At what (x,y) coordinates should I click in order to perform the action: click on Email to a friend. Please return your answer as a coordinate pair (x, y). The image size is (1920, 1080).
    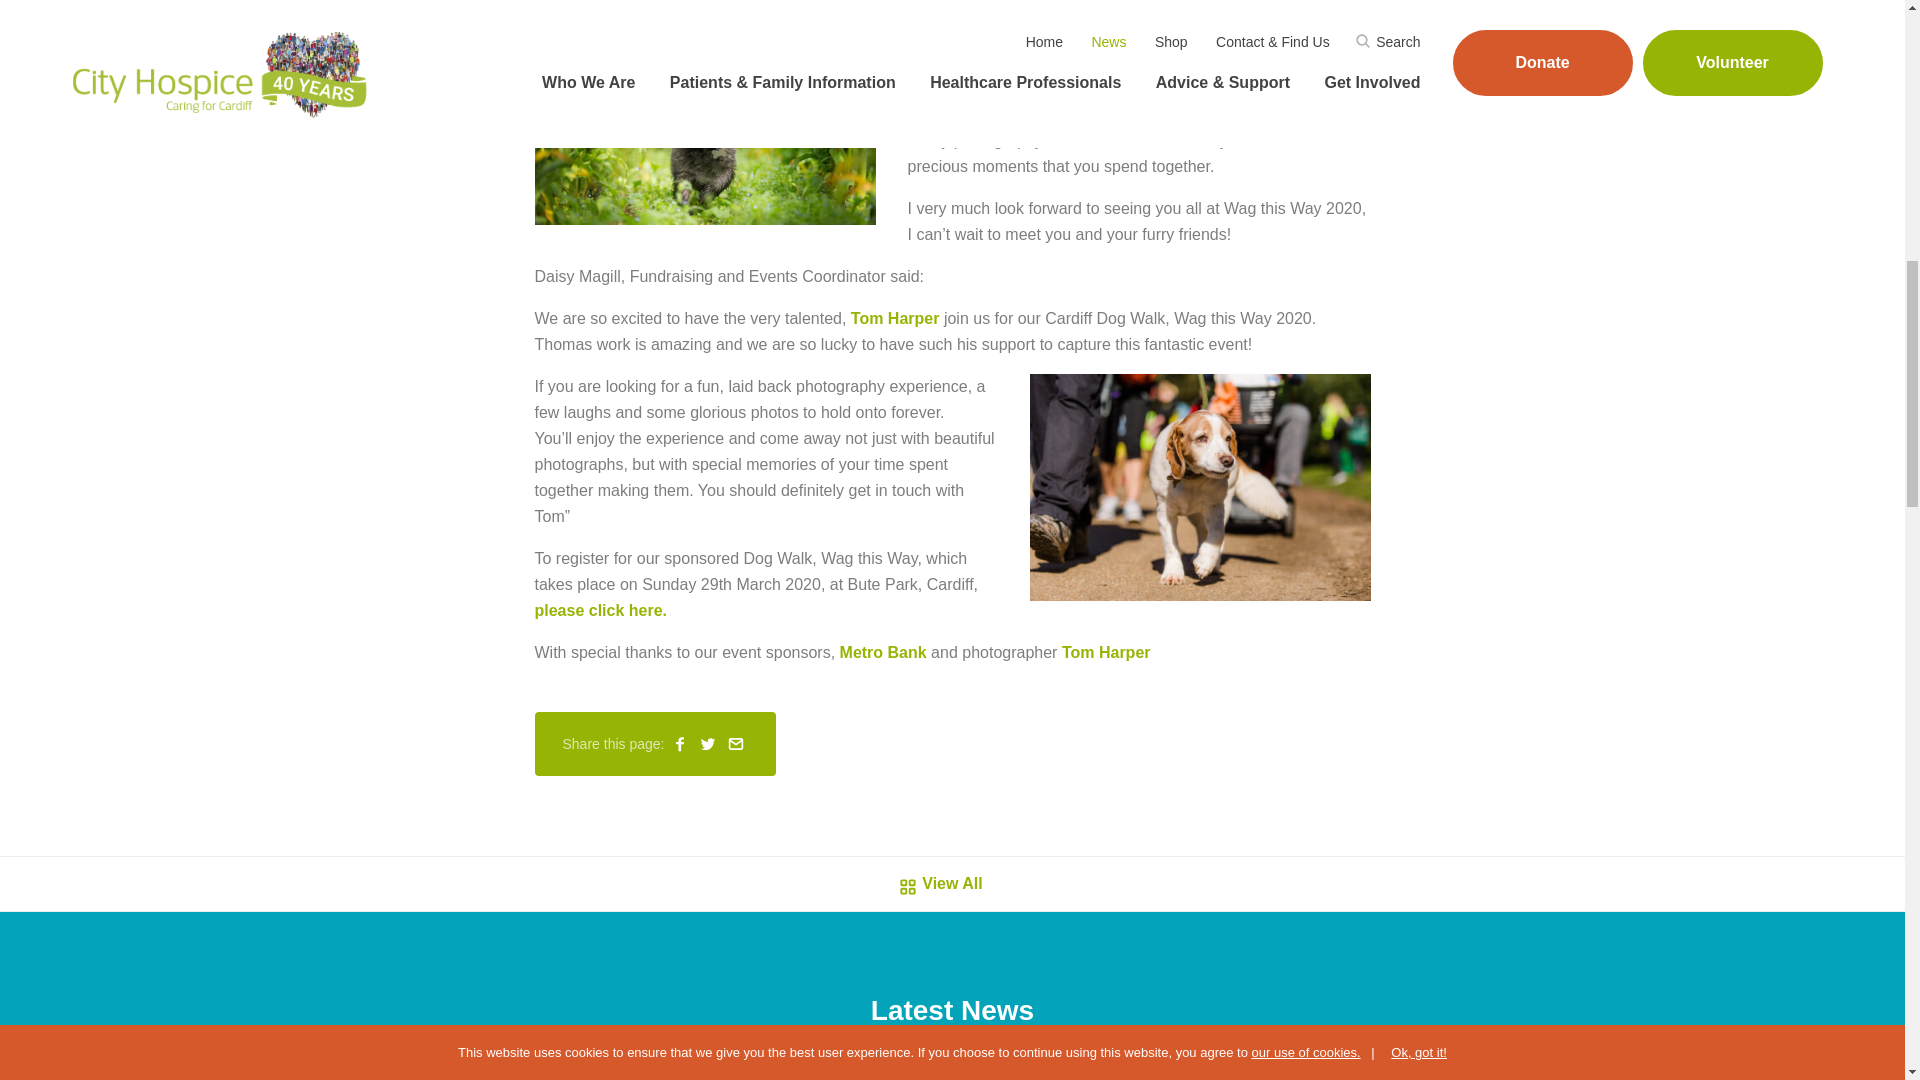
    Looking at the image, I should click on (736, 744).